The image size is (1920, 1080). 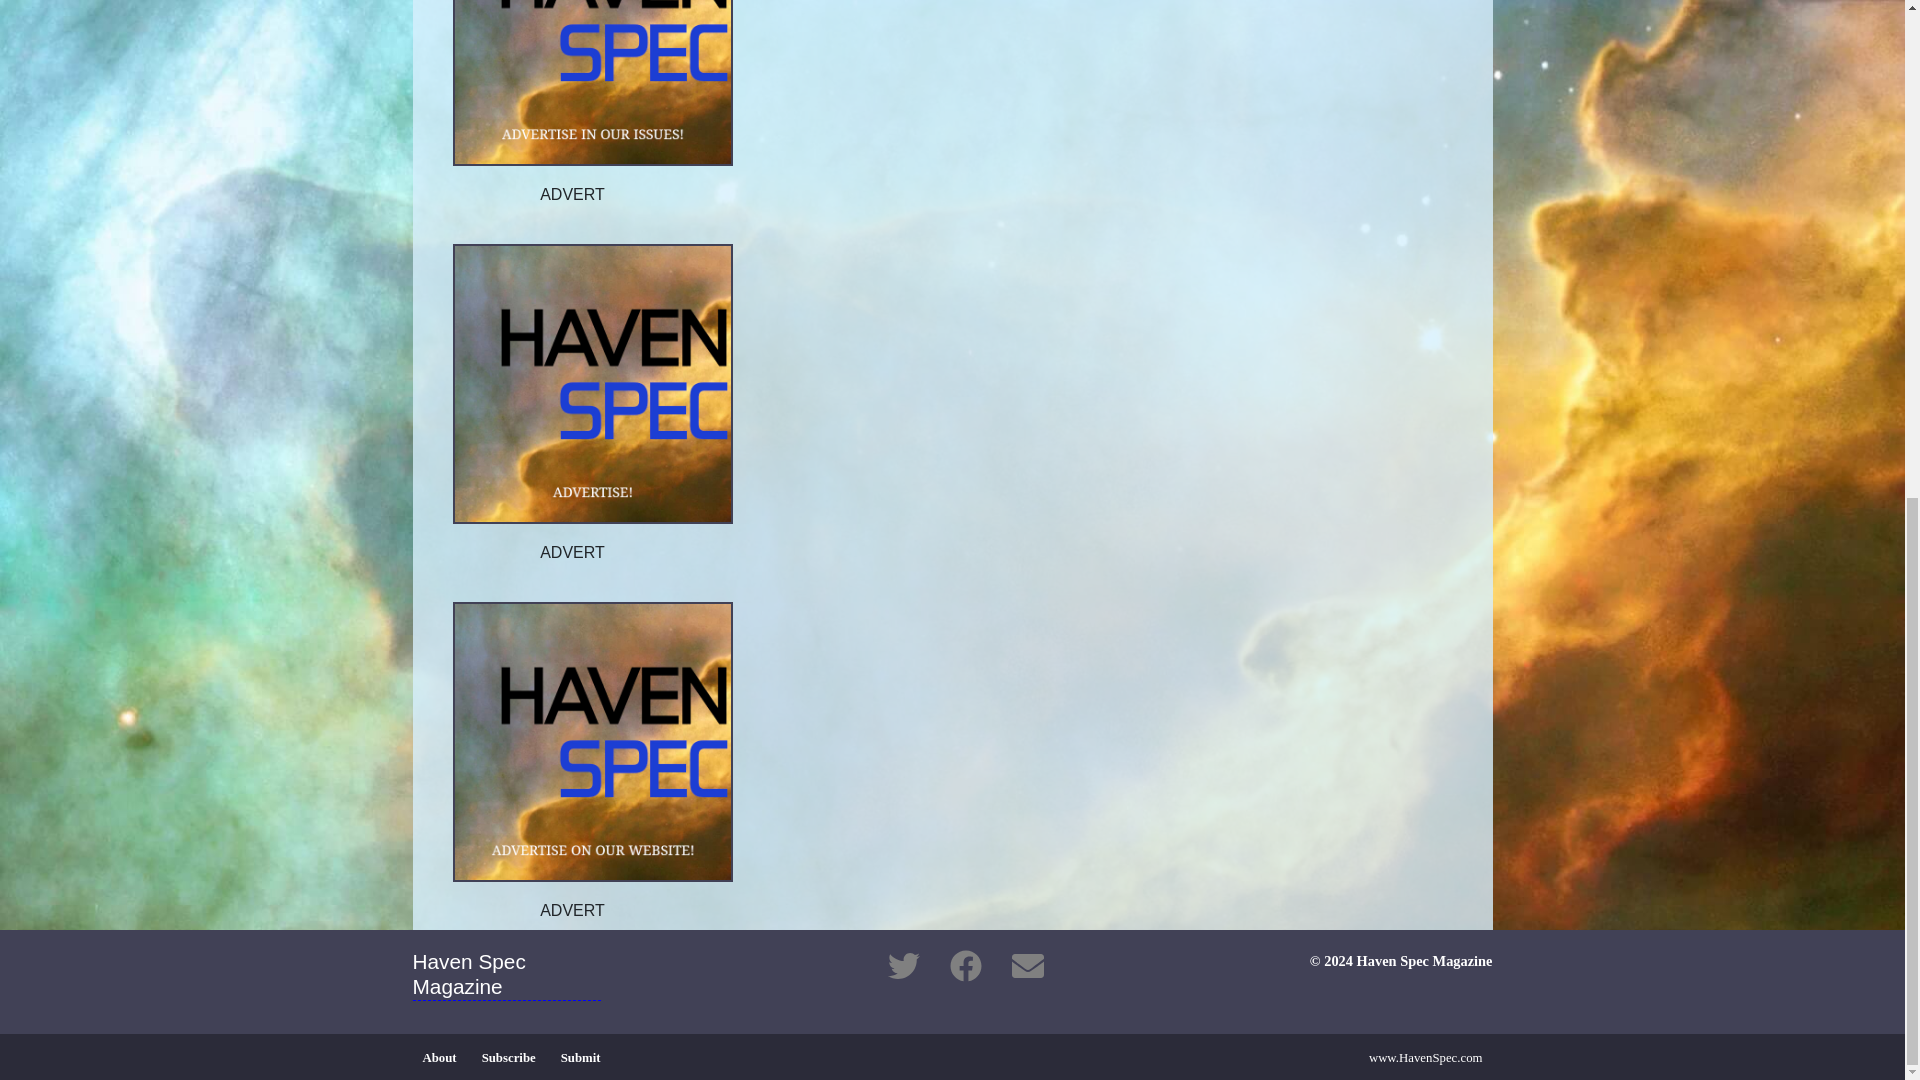 I want to click on About, so click(x=439, y=1057).